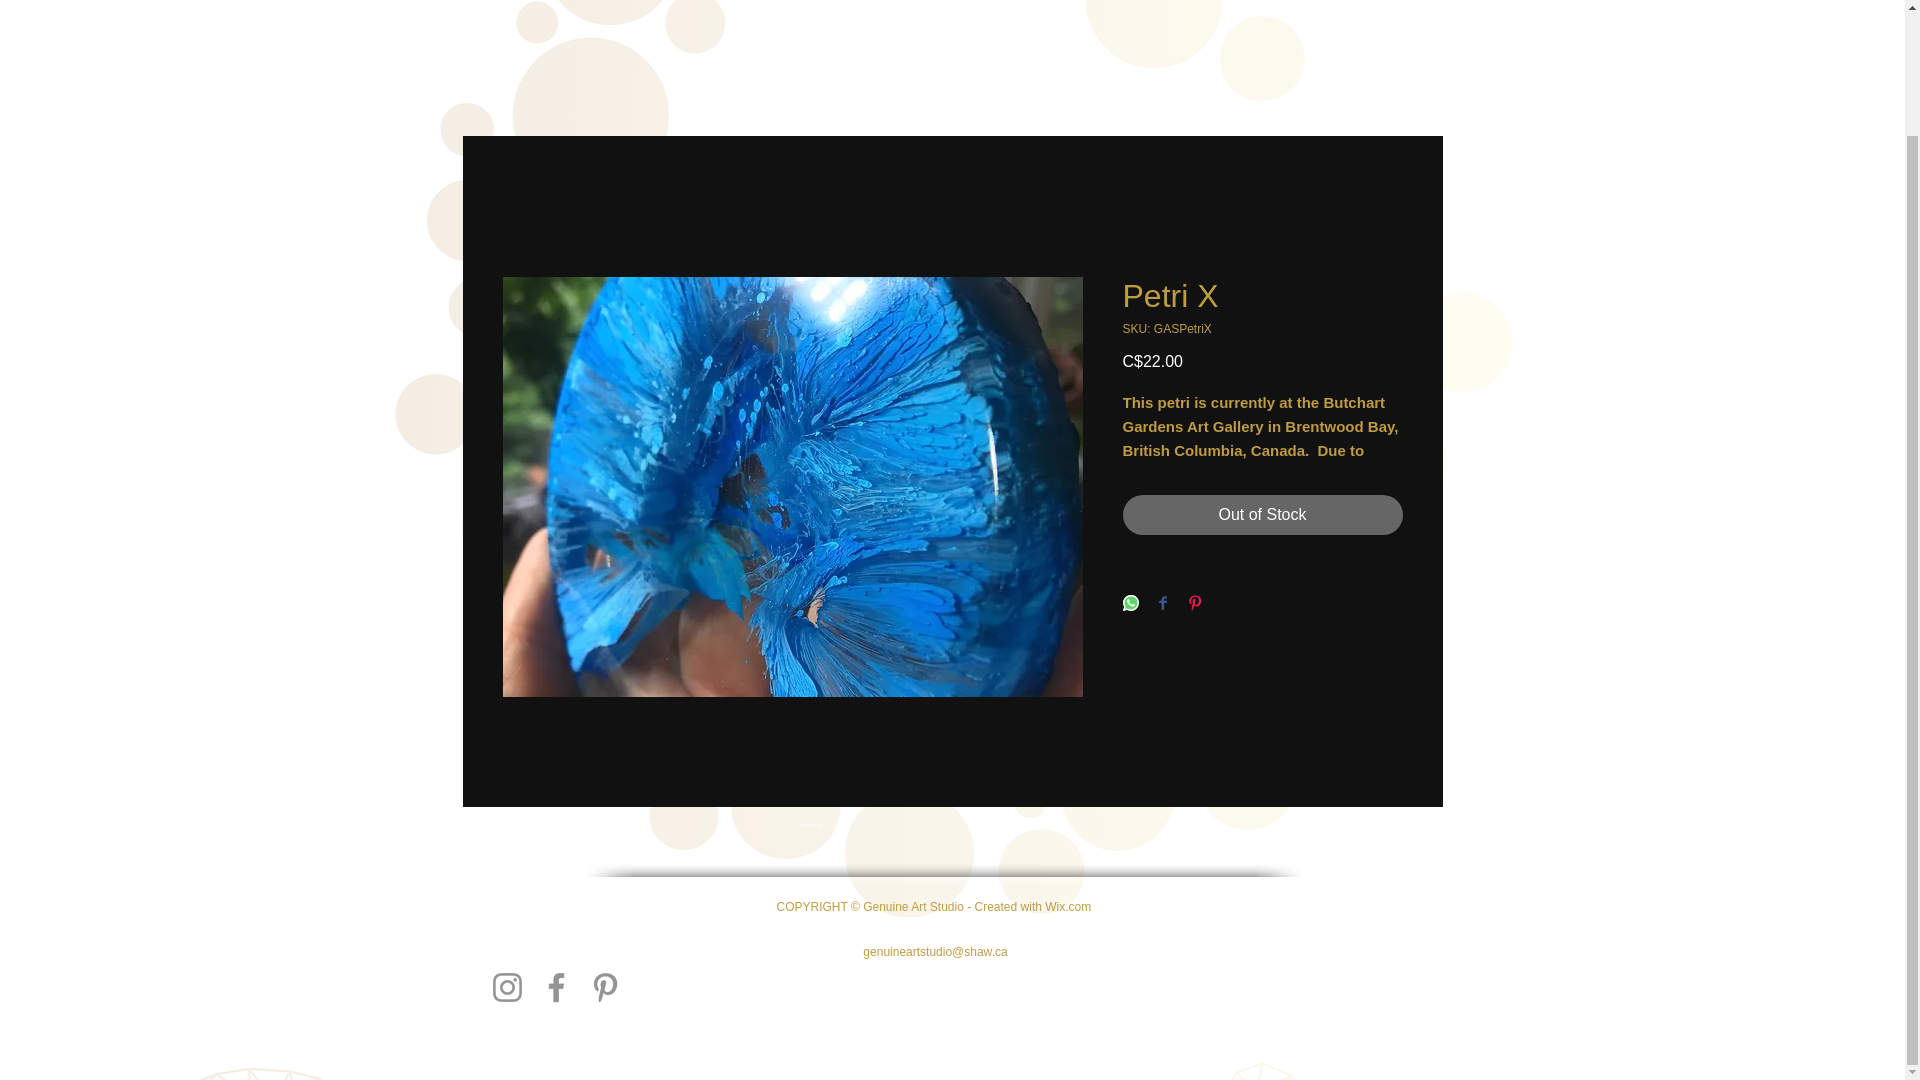 Image resolution: width=1920 pixels, height=1080 pixels. I want to click on Wix.com, so click(1067, 906).